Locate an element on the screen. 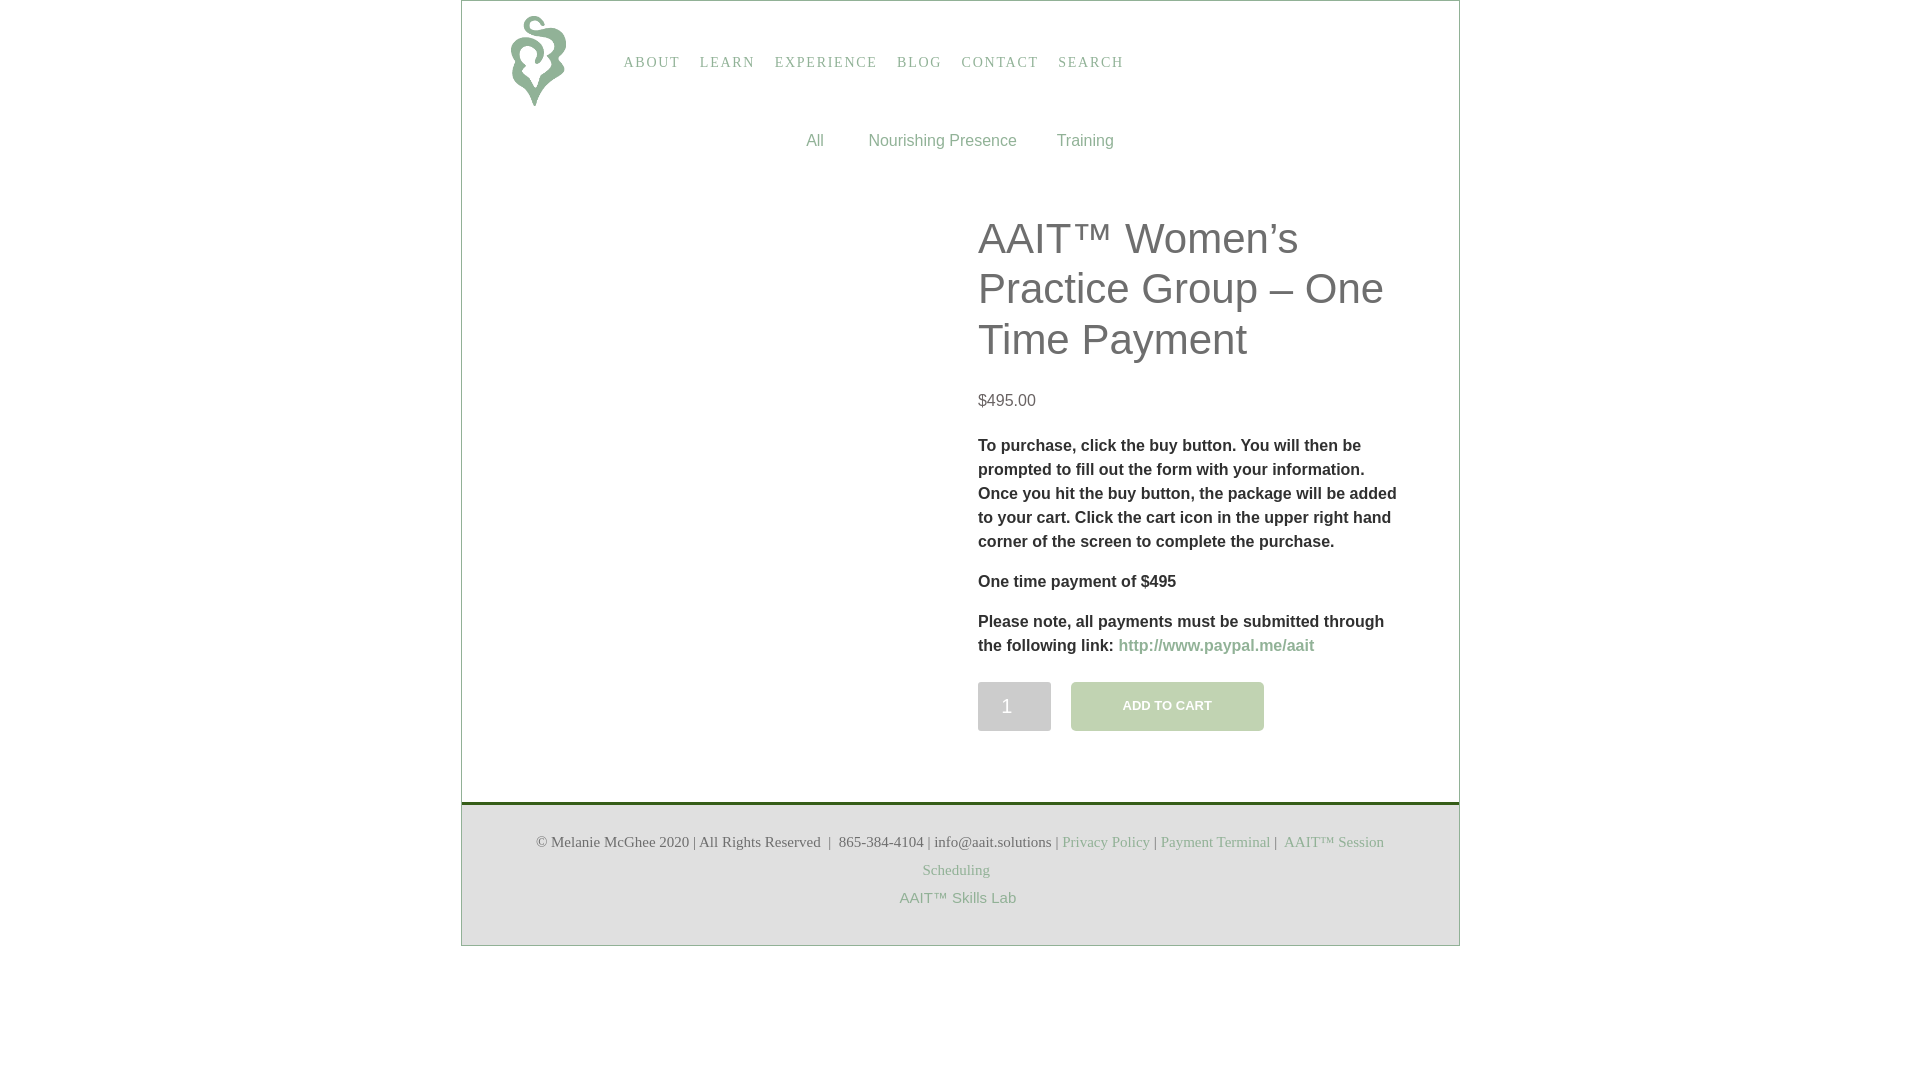  Qty is located at coordinates (1014, 706).